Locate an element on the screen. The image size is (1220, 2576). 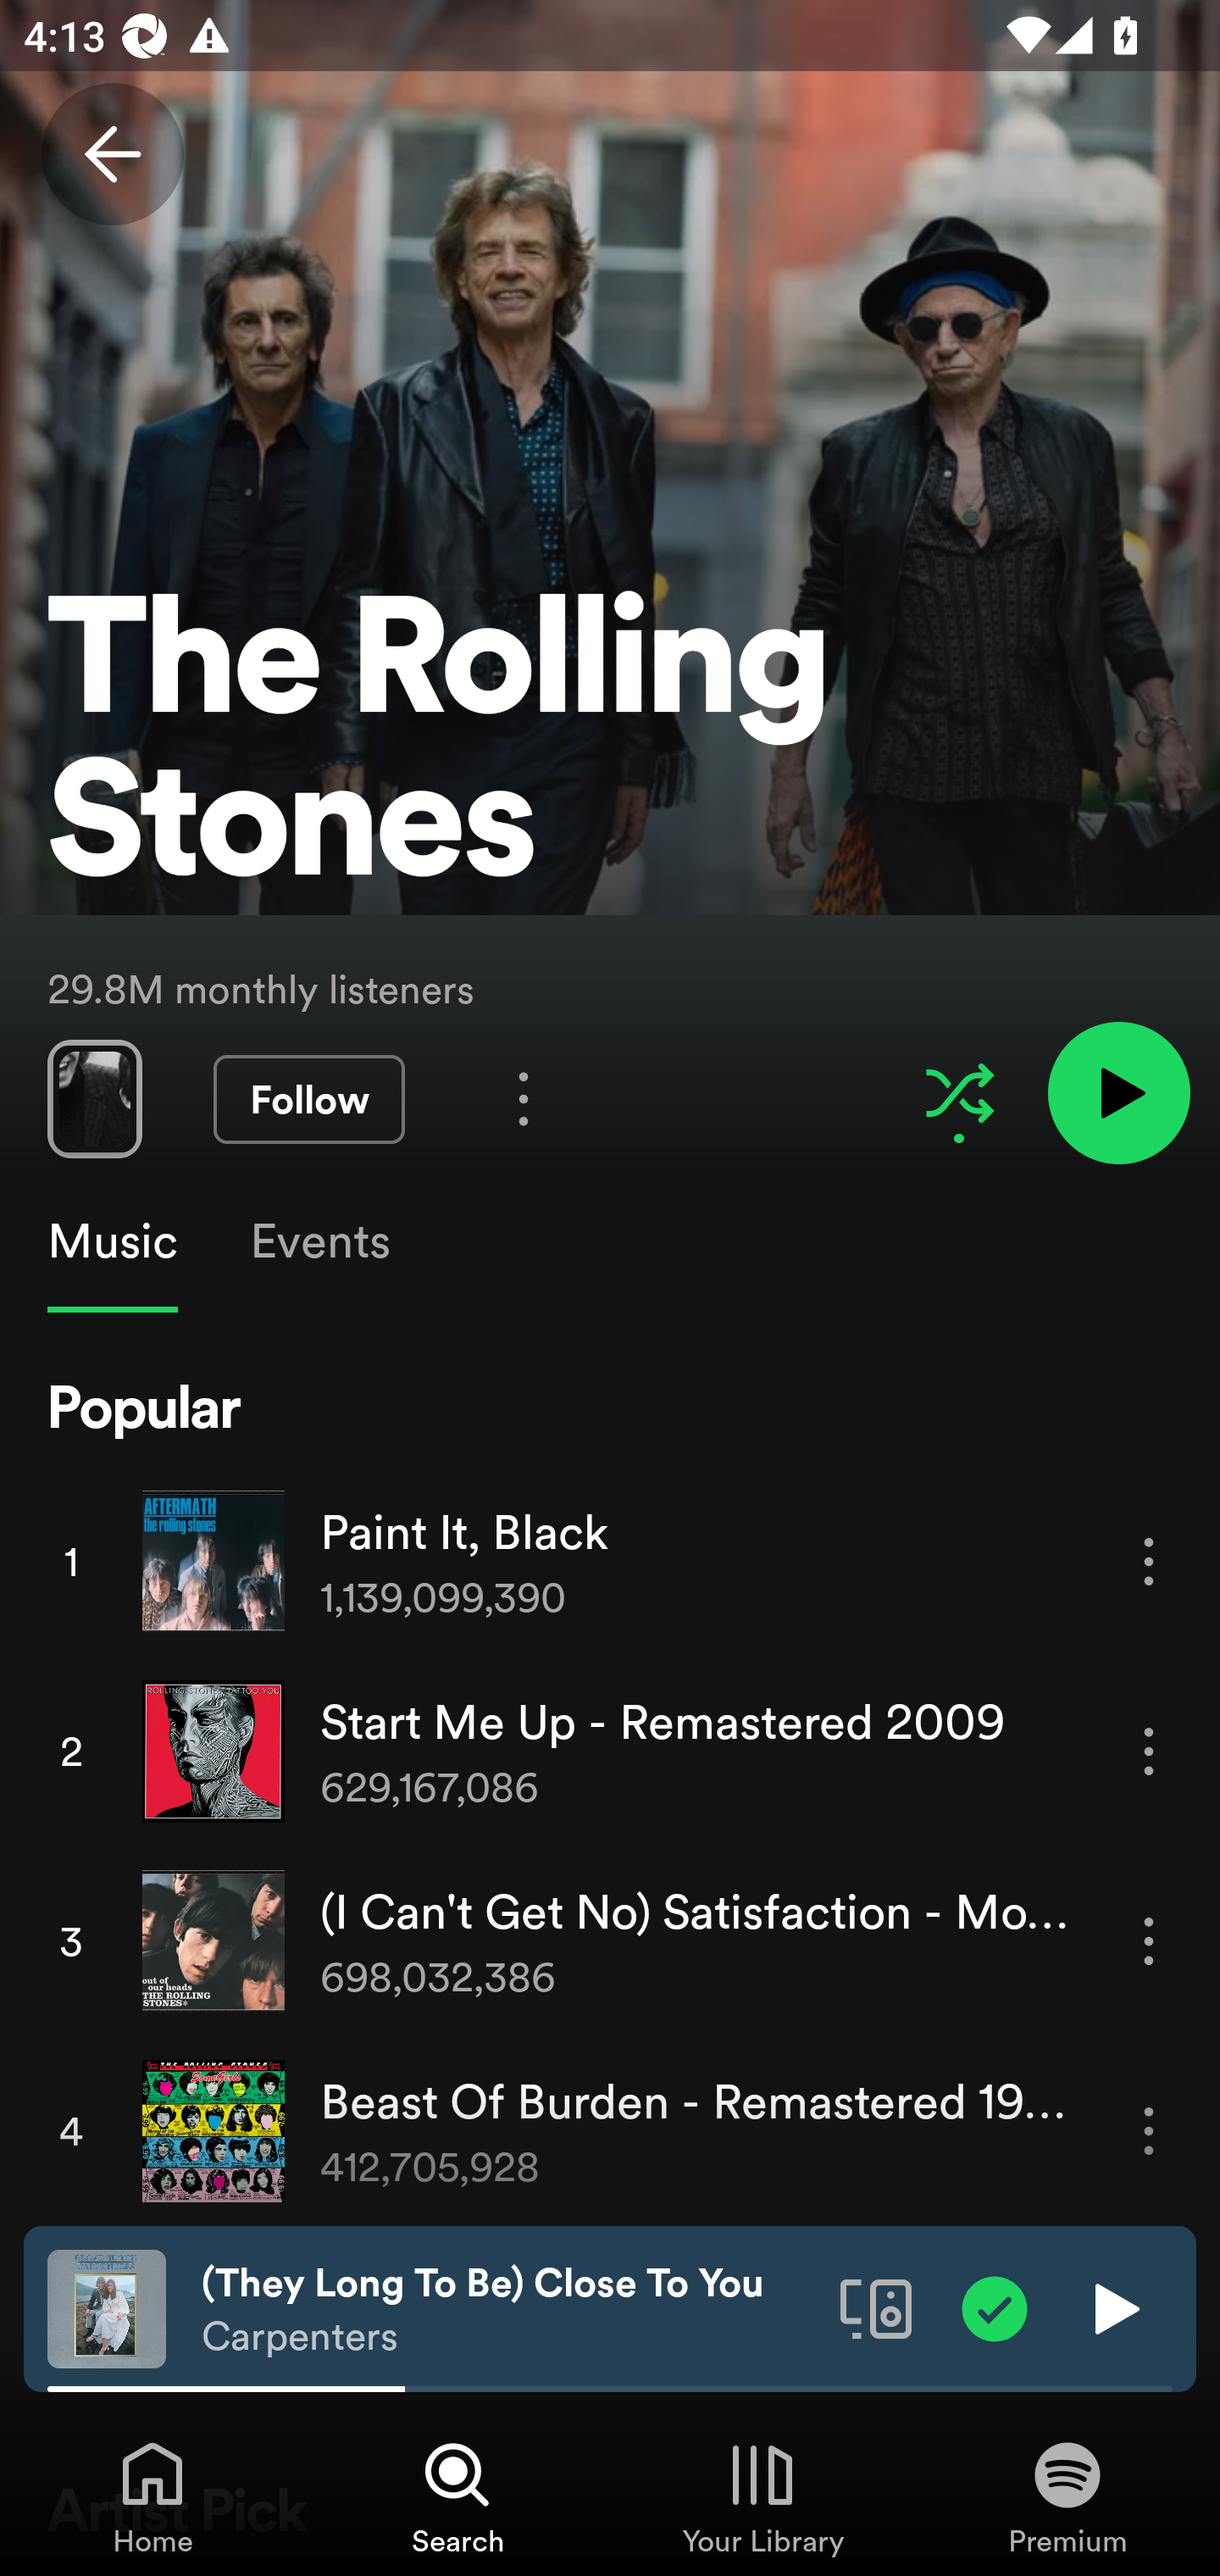
Premium, Tab 4 of 4 Premium Premium is located at coordinates (1067, 2496).